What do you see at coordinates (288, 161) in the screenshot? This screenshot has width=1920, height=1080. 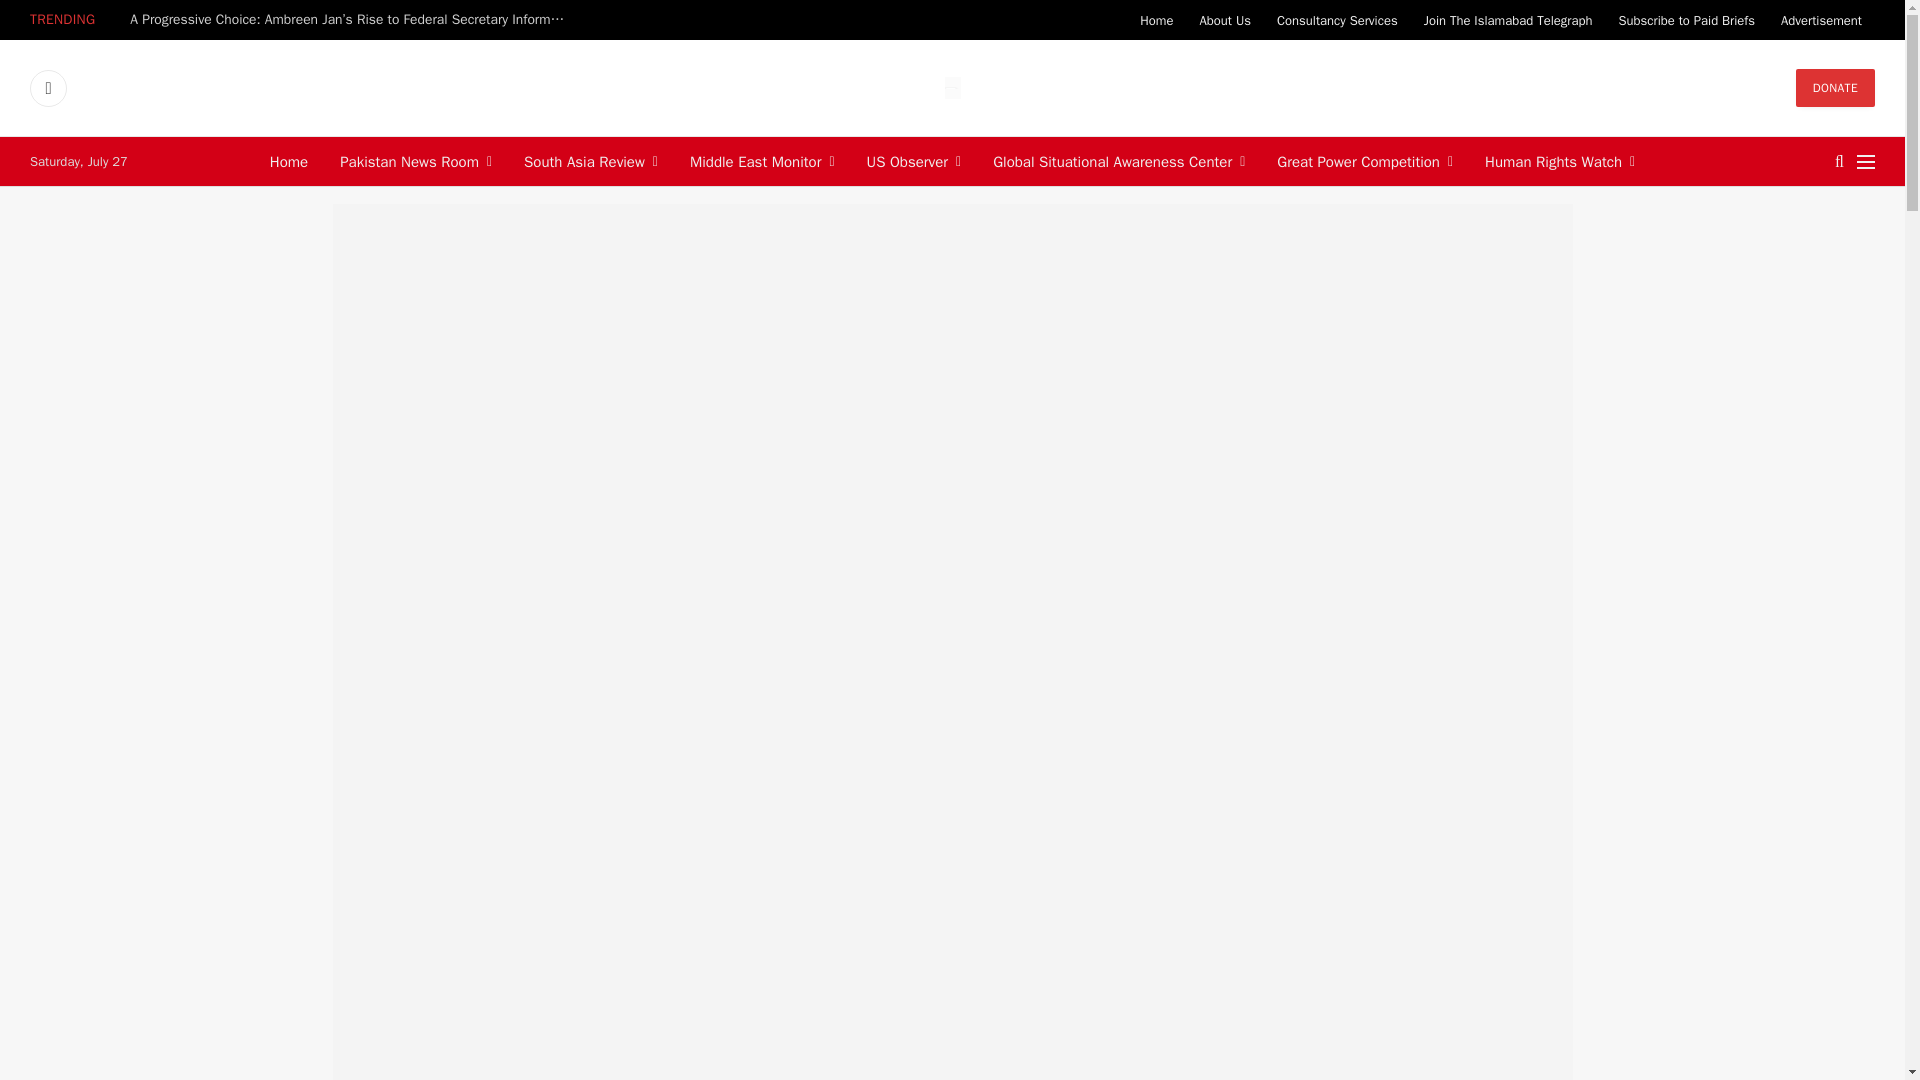 I see `Home` at bounding box center [288, 161].